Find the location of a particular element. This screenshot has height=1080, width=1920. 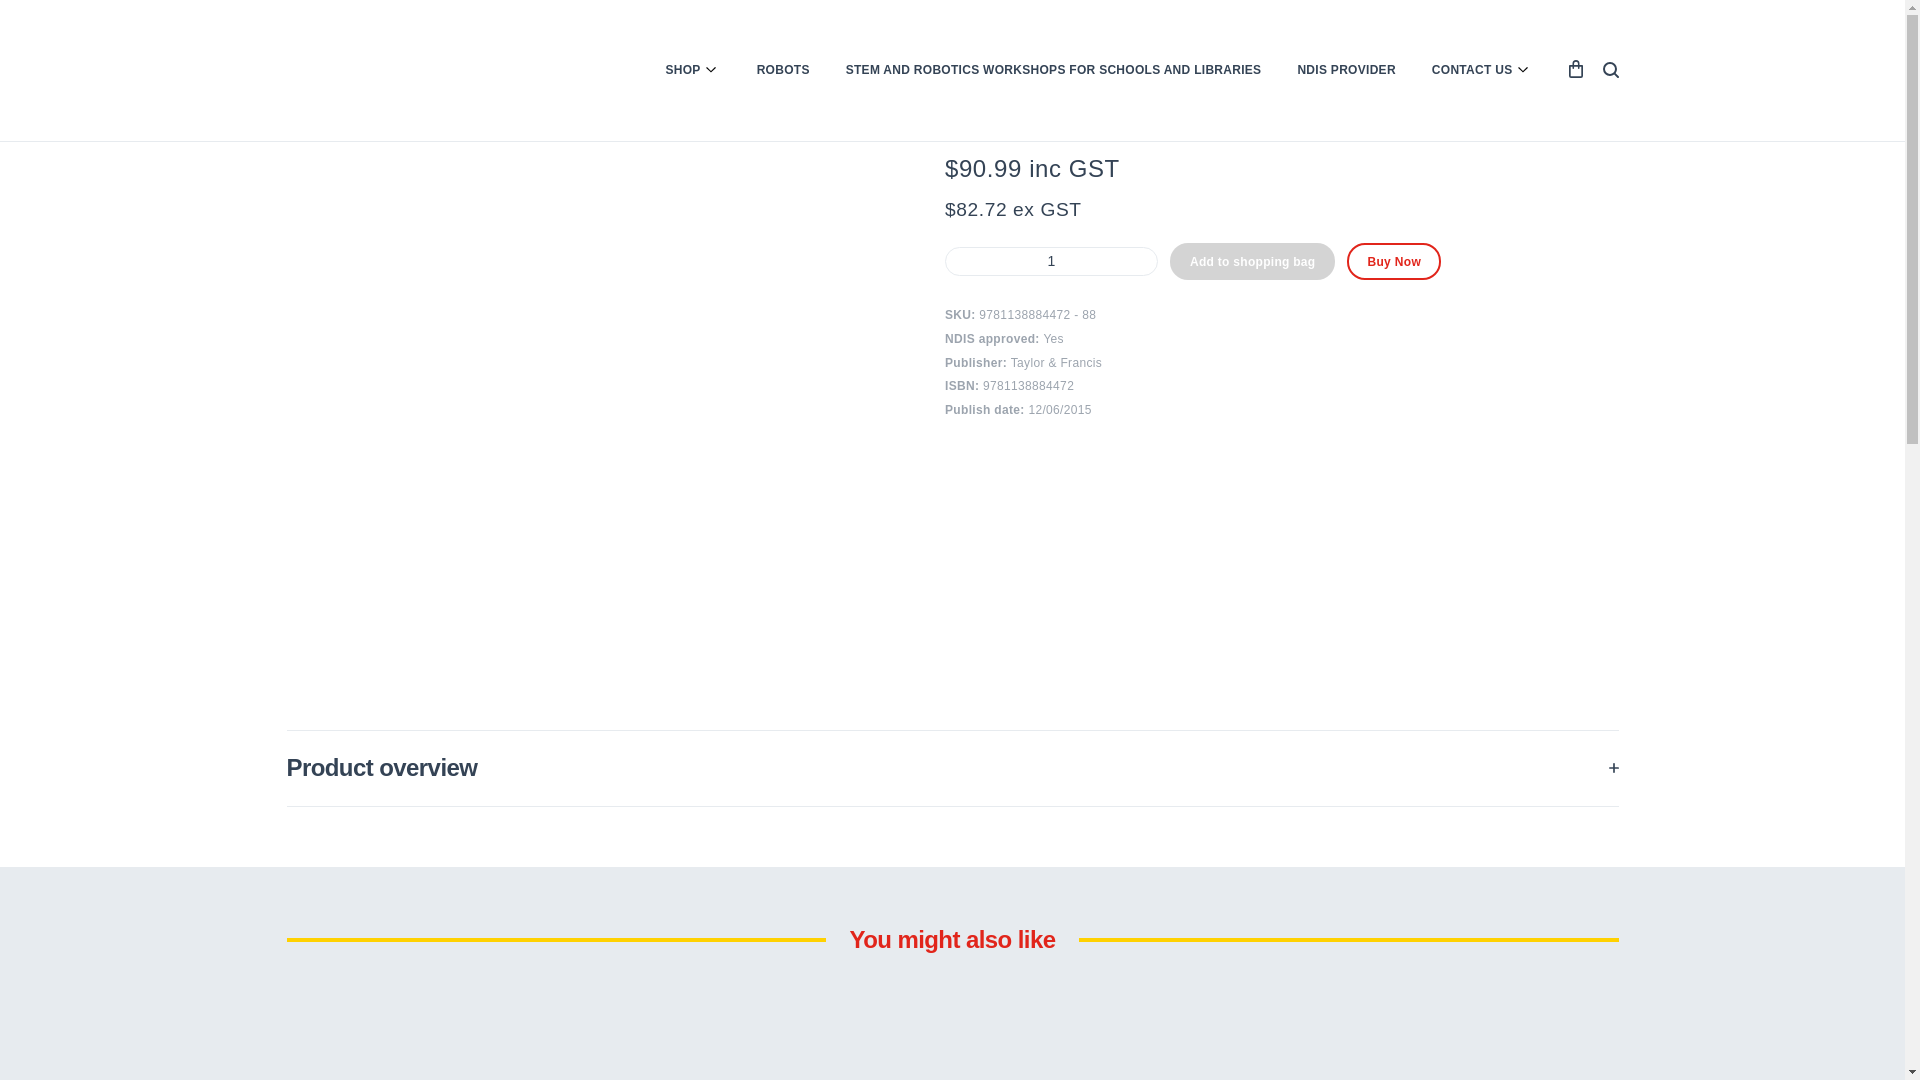

Buy Now is located at coordinates (1394, 261).